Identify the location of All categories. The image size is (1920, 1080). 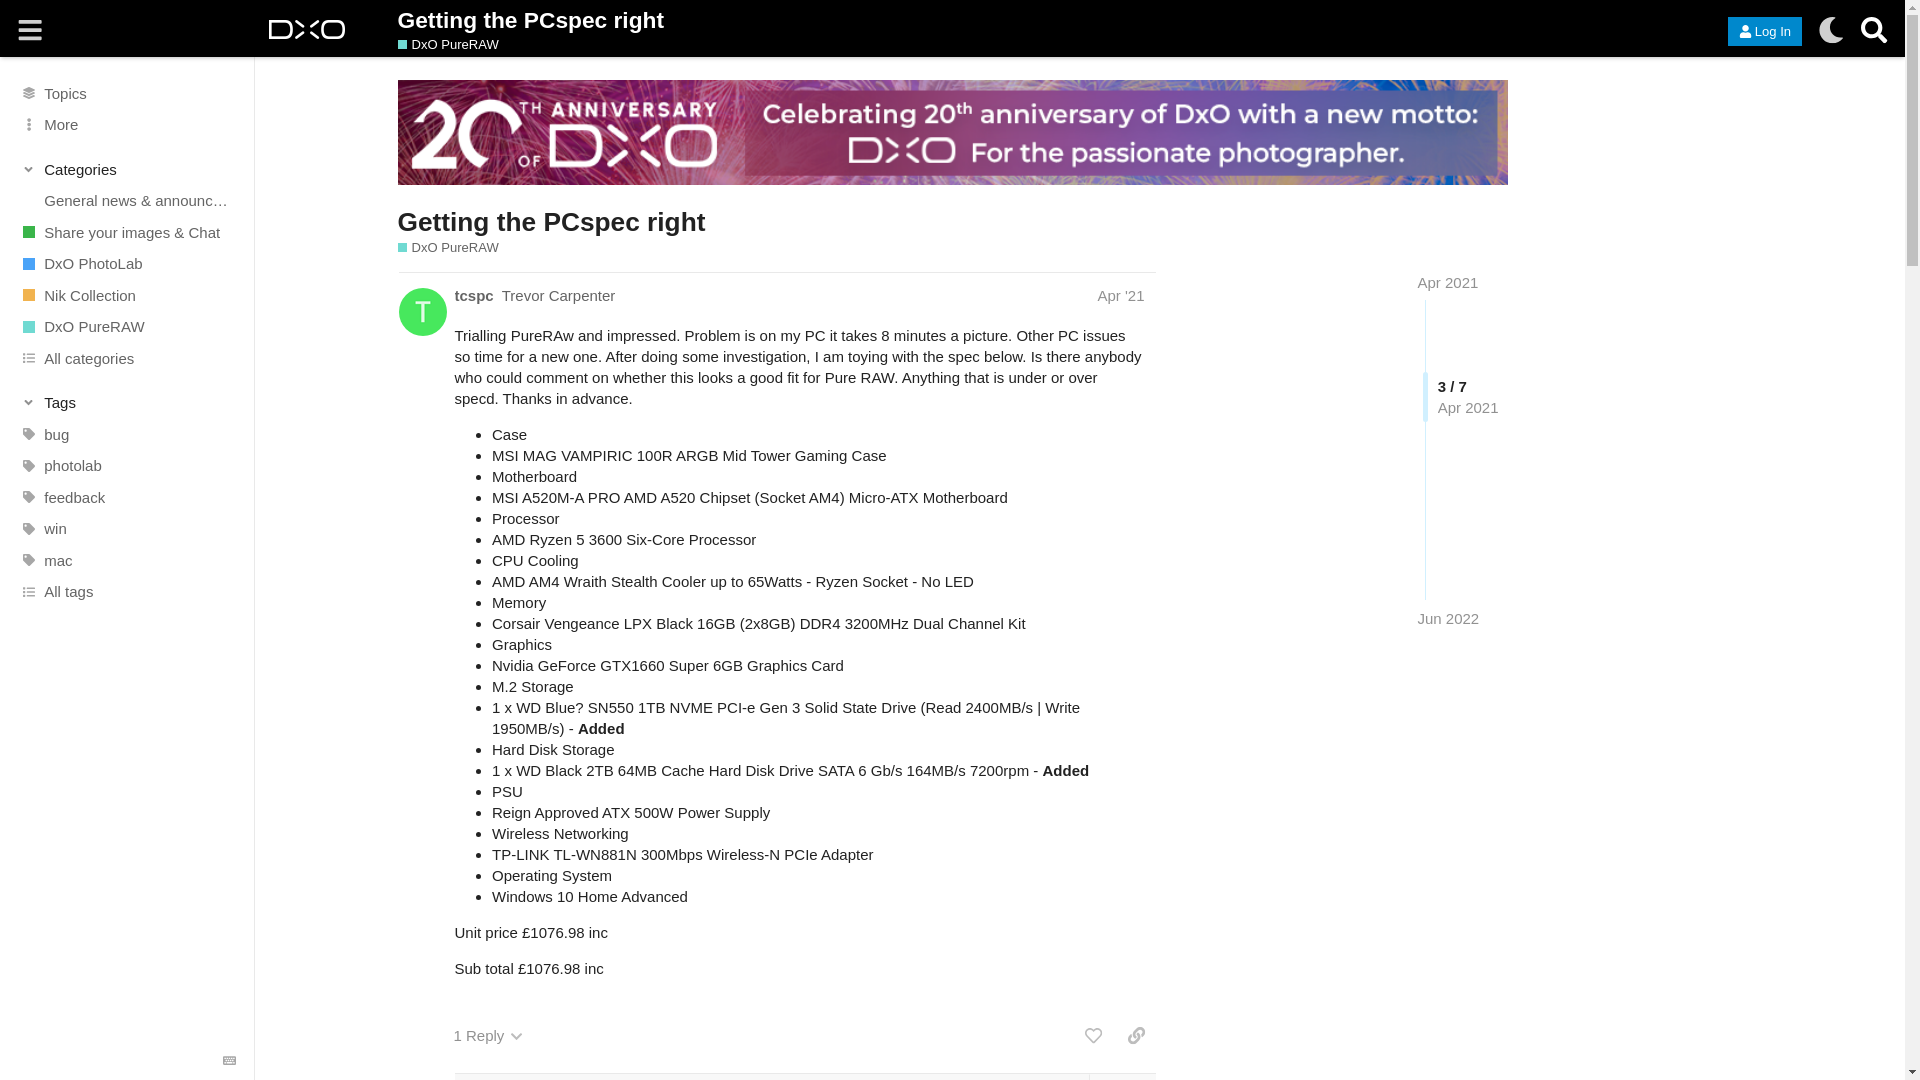
(126, 358).